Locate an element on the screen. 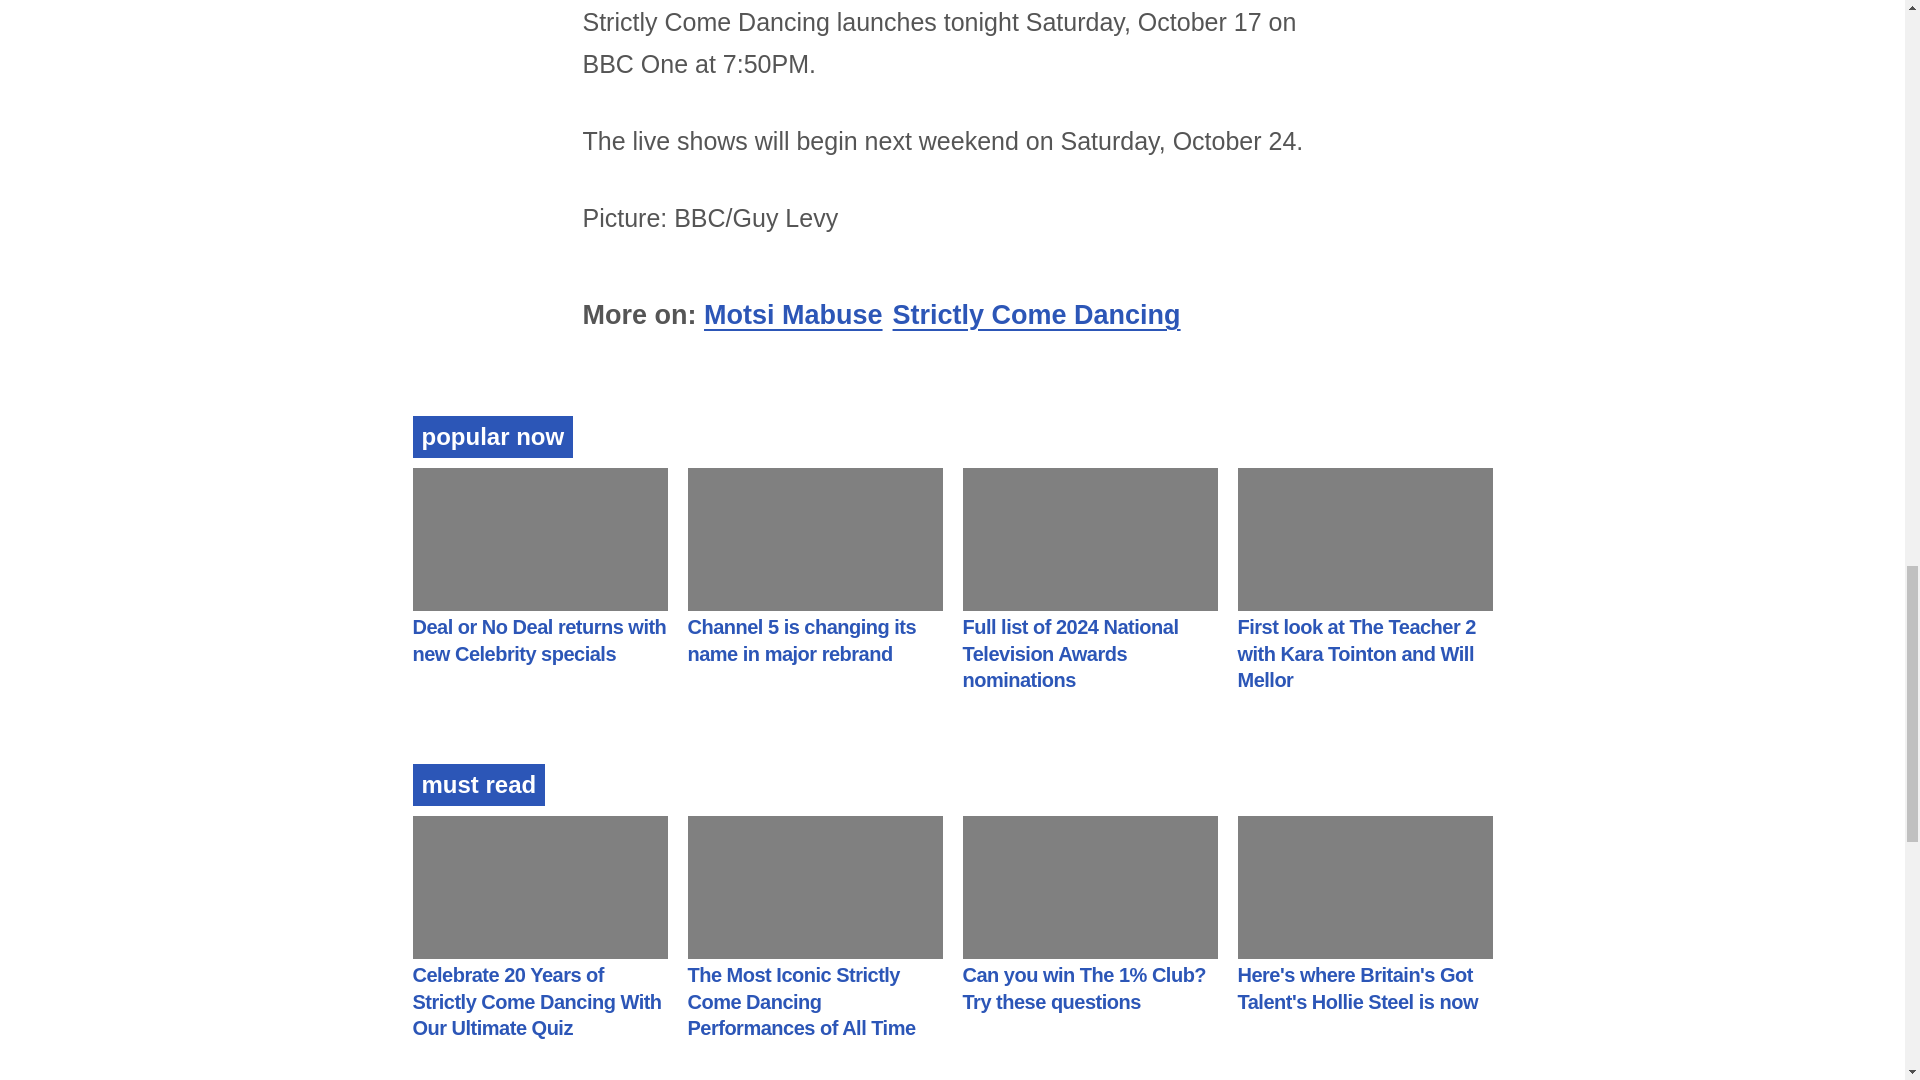  Full list of 2024 National Television Awards nominations is located at coordinates (1070, 653).